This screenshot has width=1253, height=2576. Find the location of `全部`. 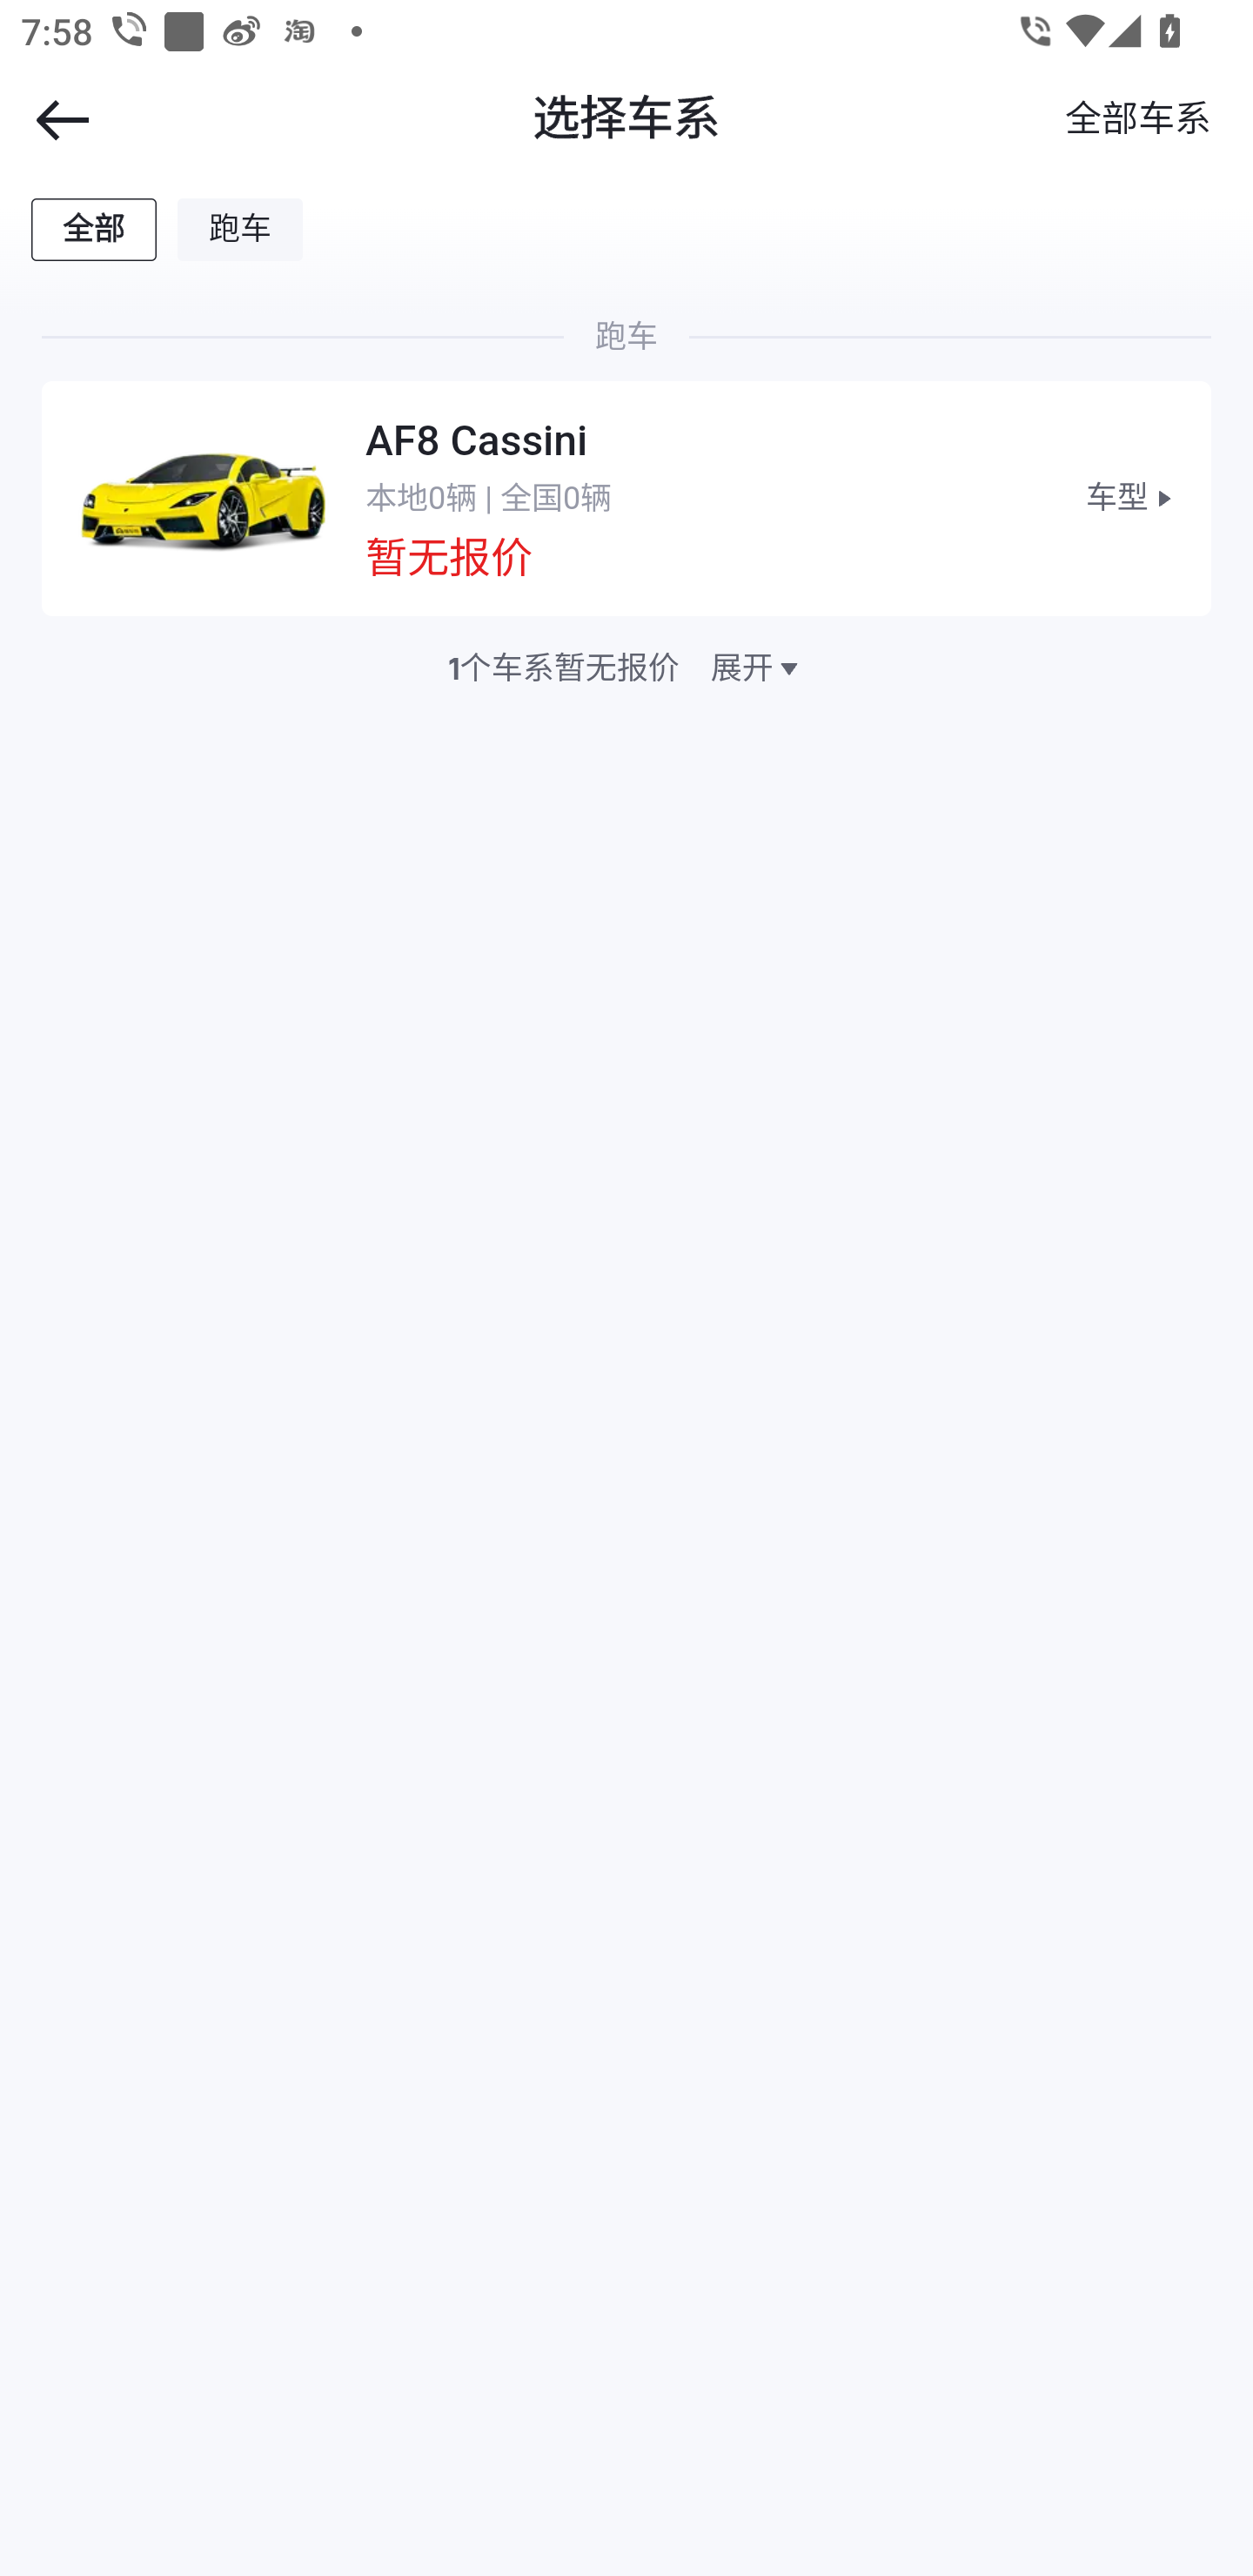

全部 is located at coordinates (95, 228).